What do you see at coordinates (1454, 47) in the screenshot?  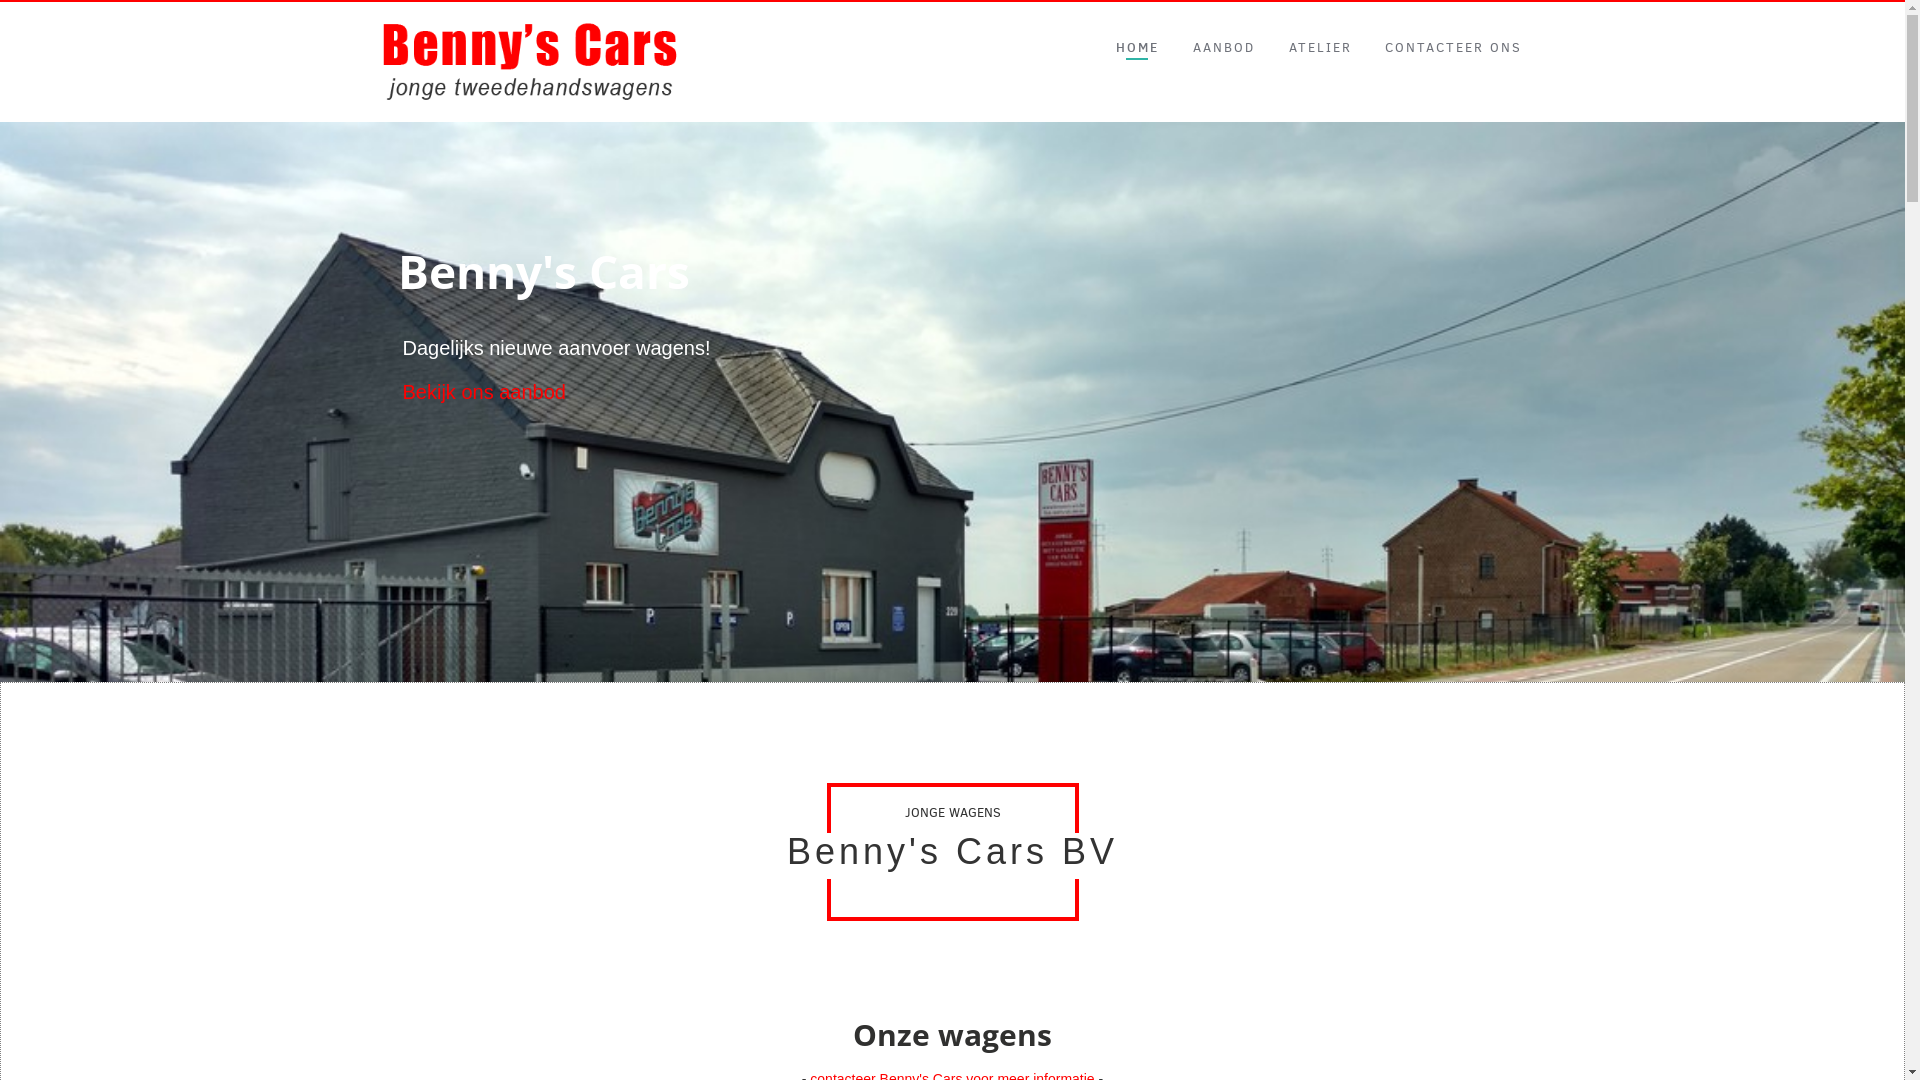 I see `CONTACTEER ONS` at bounding box center [1454, 47].